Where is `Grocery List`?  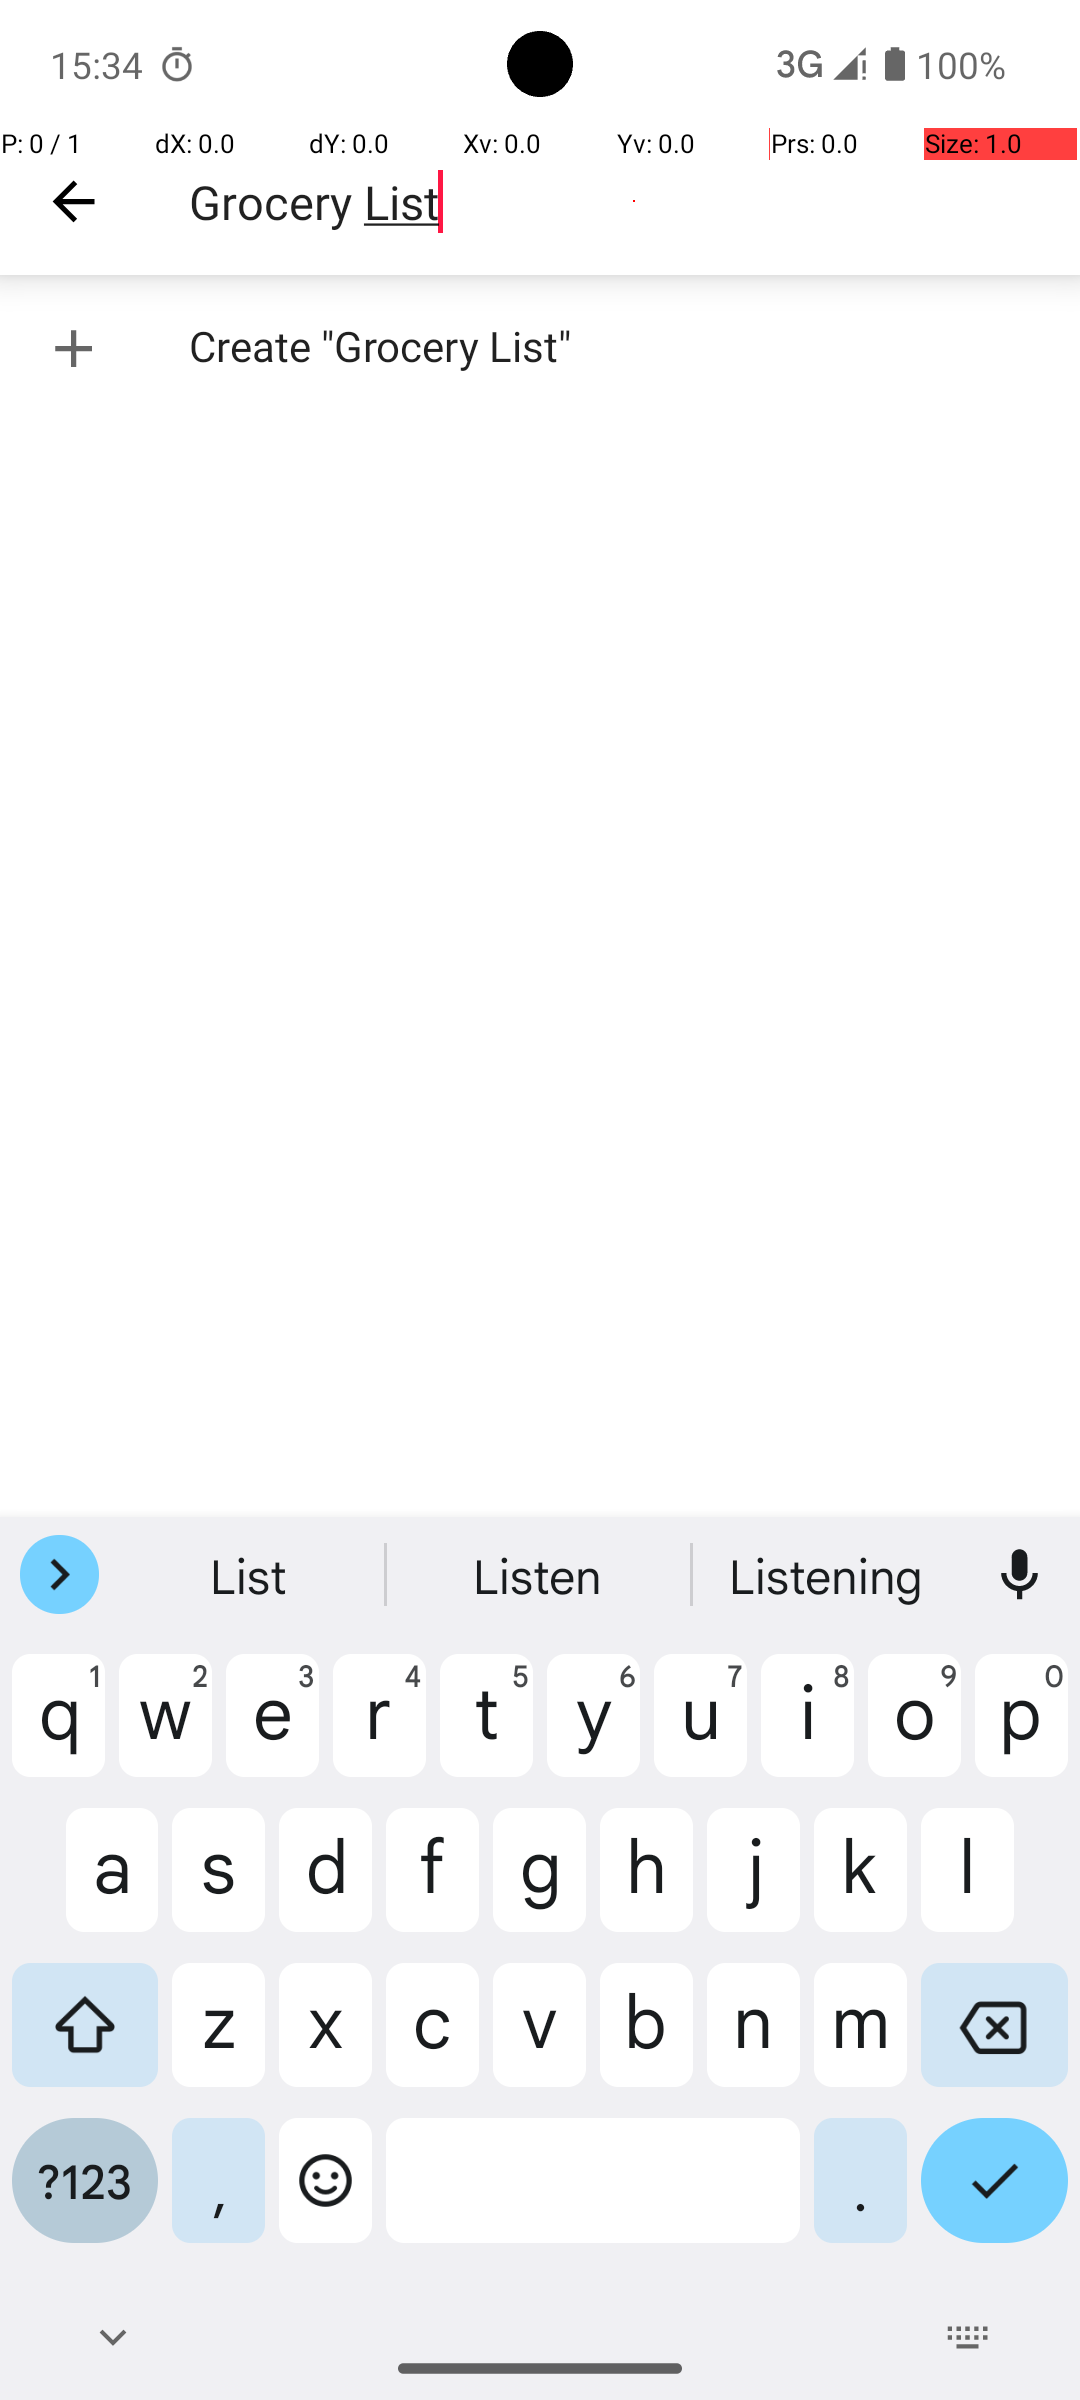 Grocery List is located at coordinates (634, 202).